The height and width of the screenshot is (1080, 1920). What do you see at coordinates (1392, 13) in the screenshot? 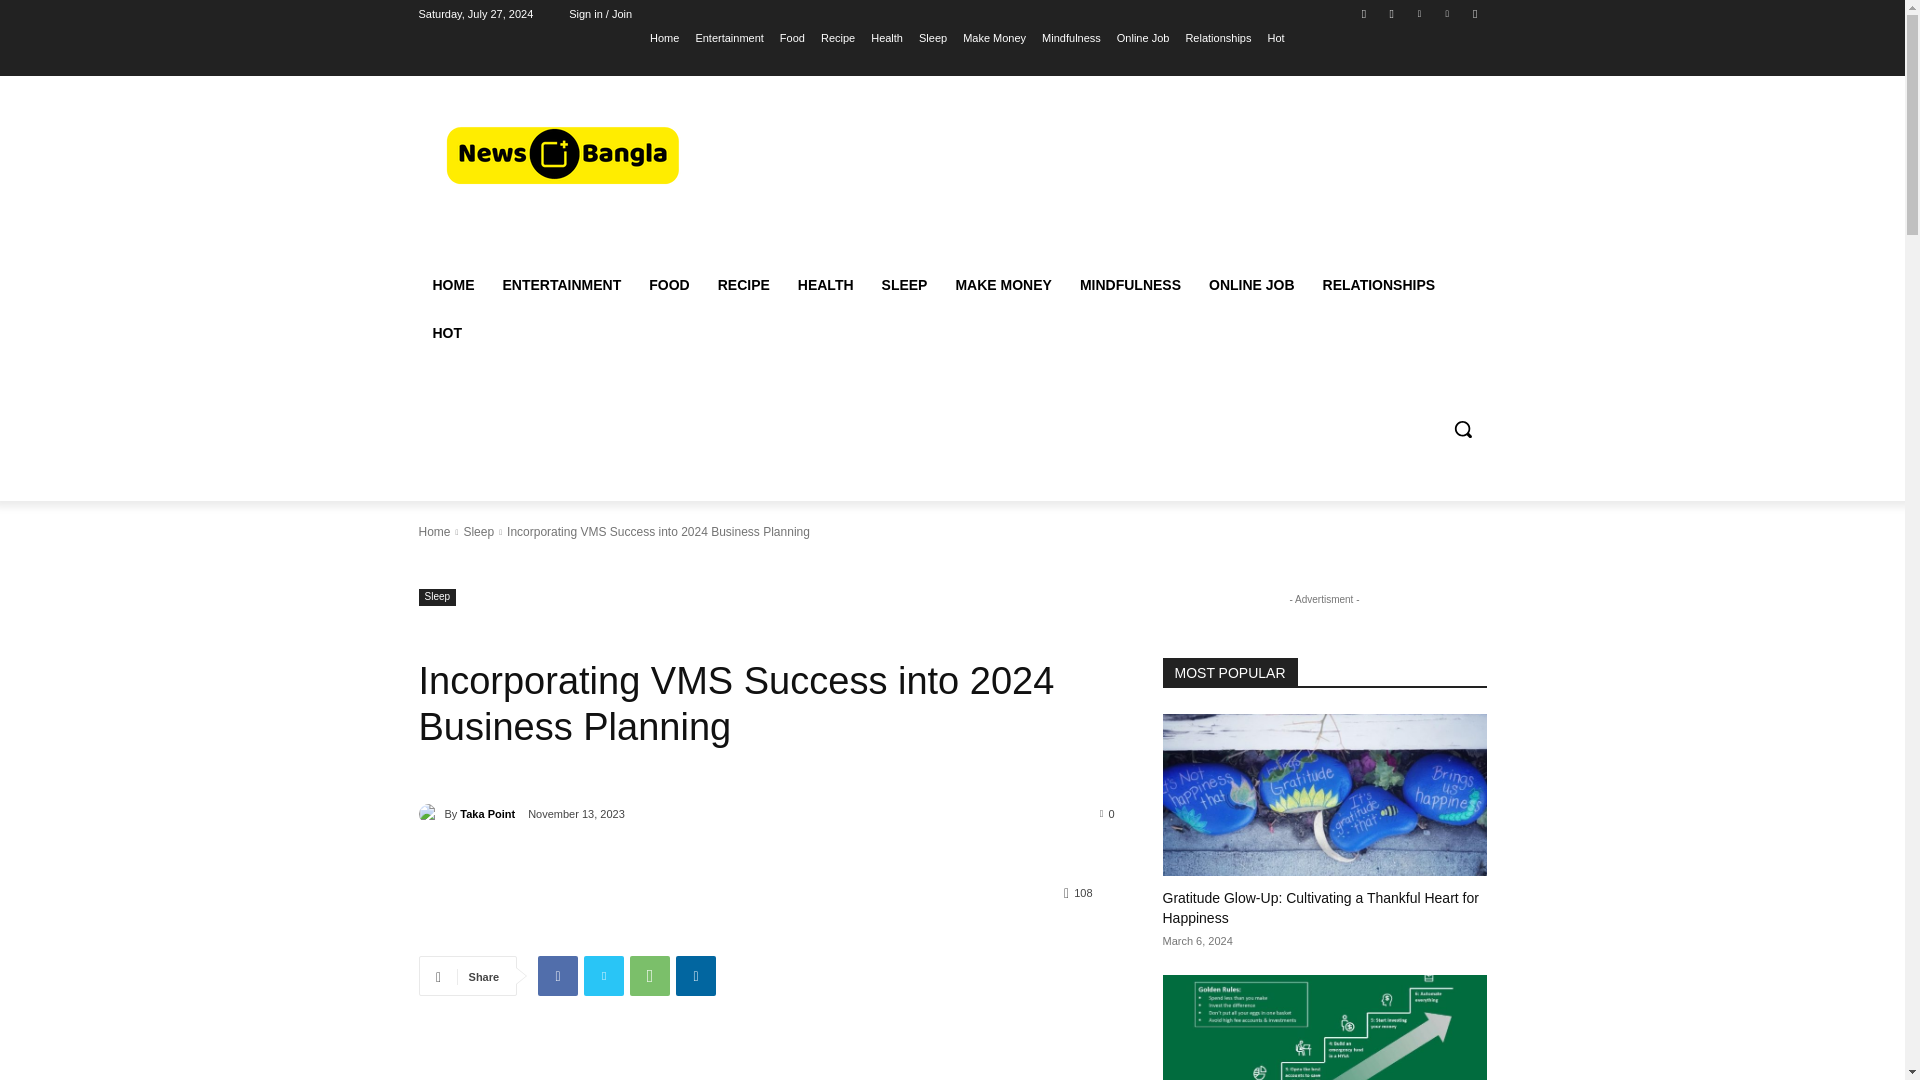
I see `Instagram` at bounding box center [1392, 13].